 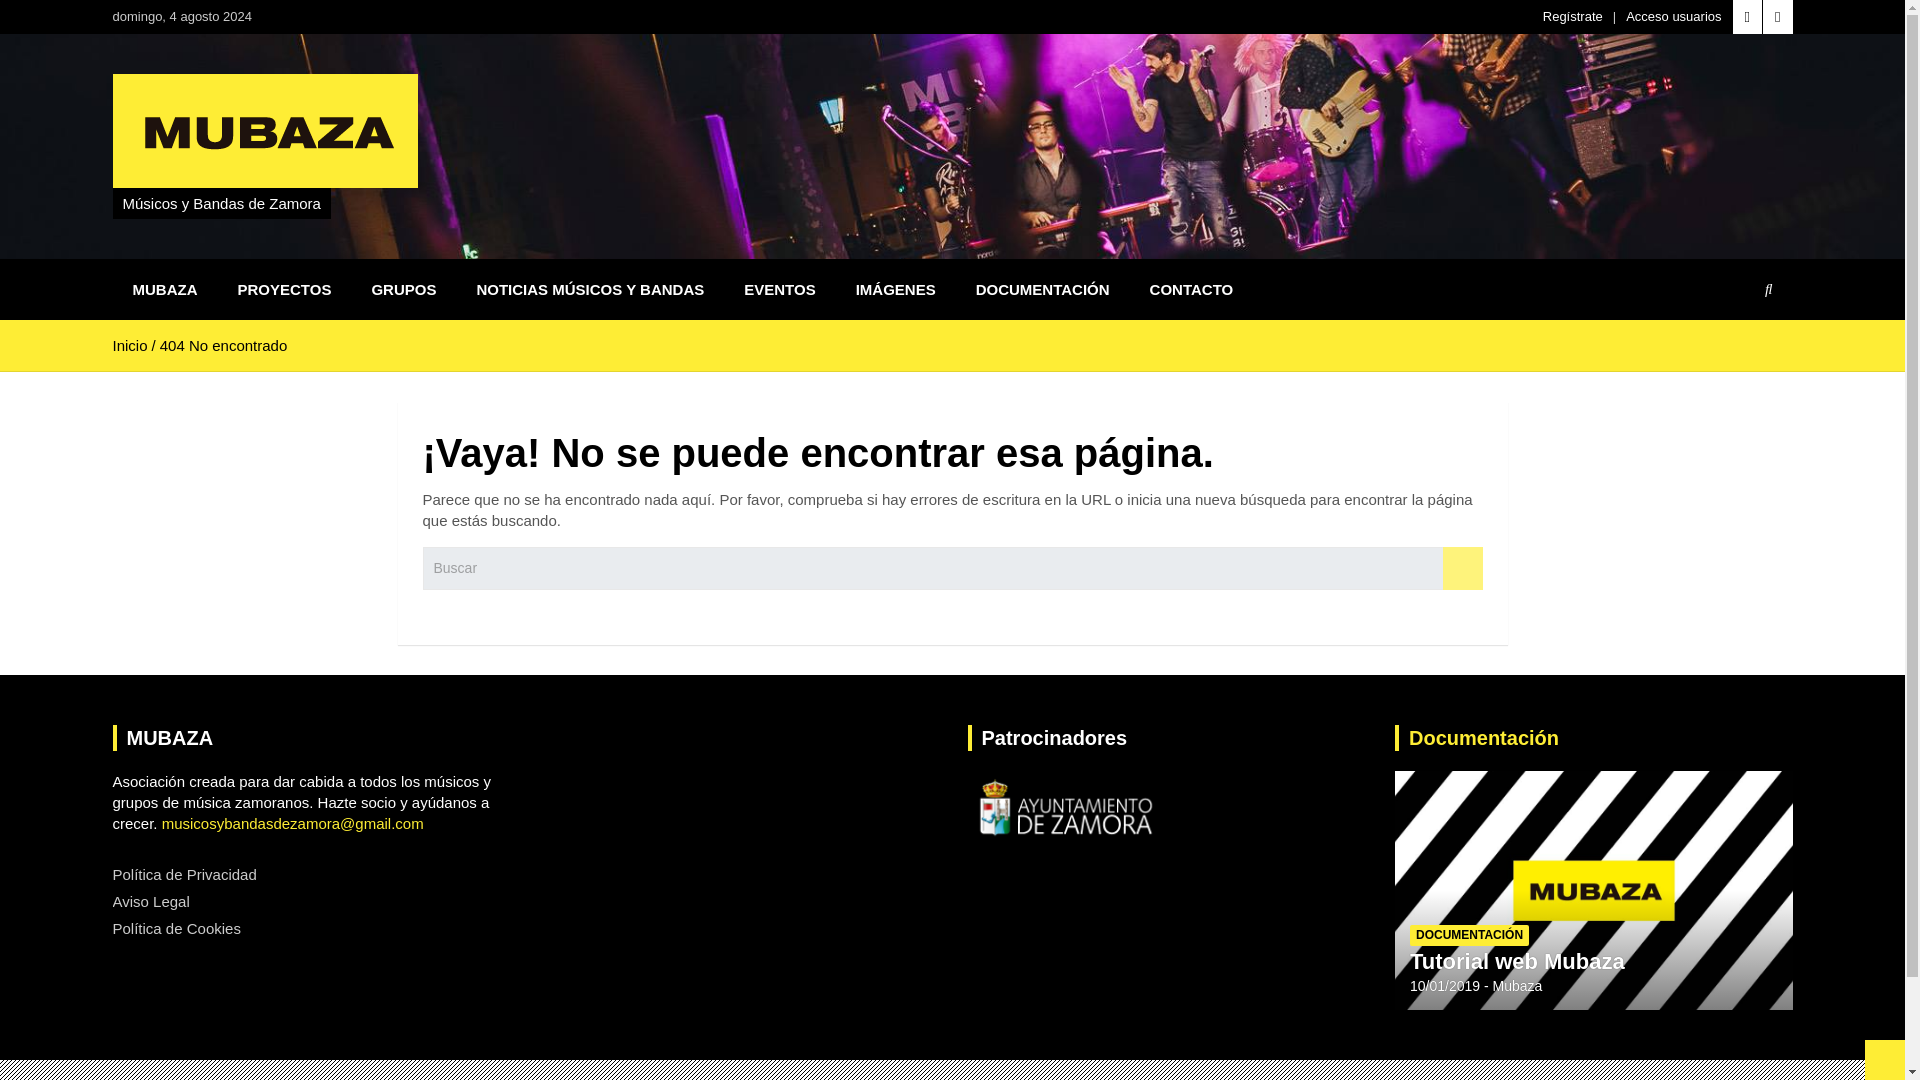 I want to click on Mubaza, so click(x=1518, y=986).